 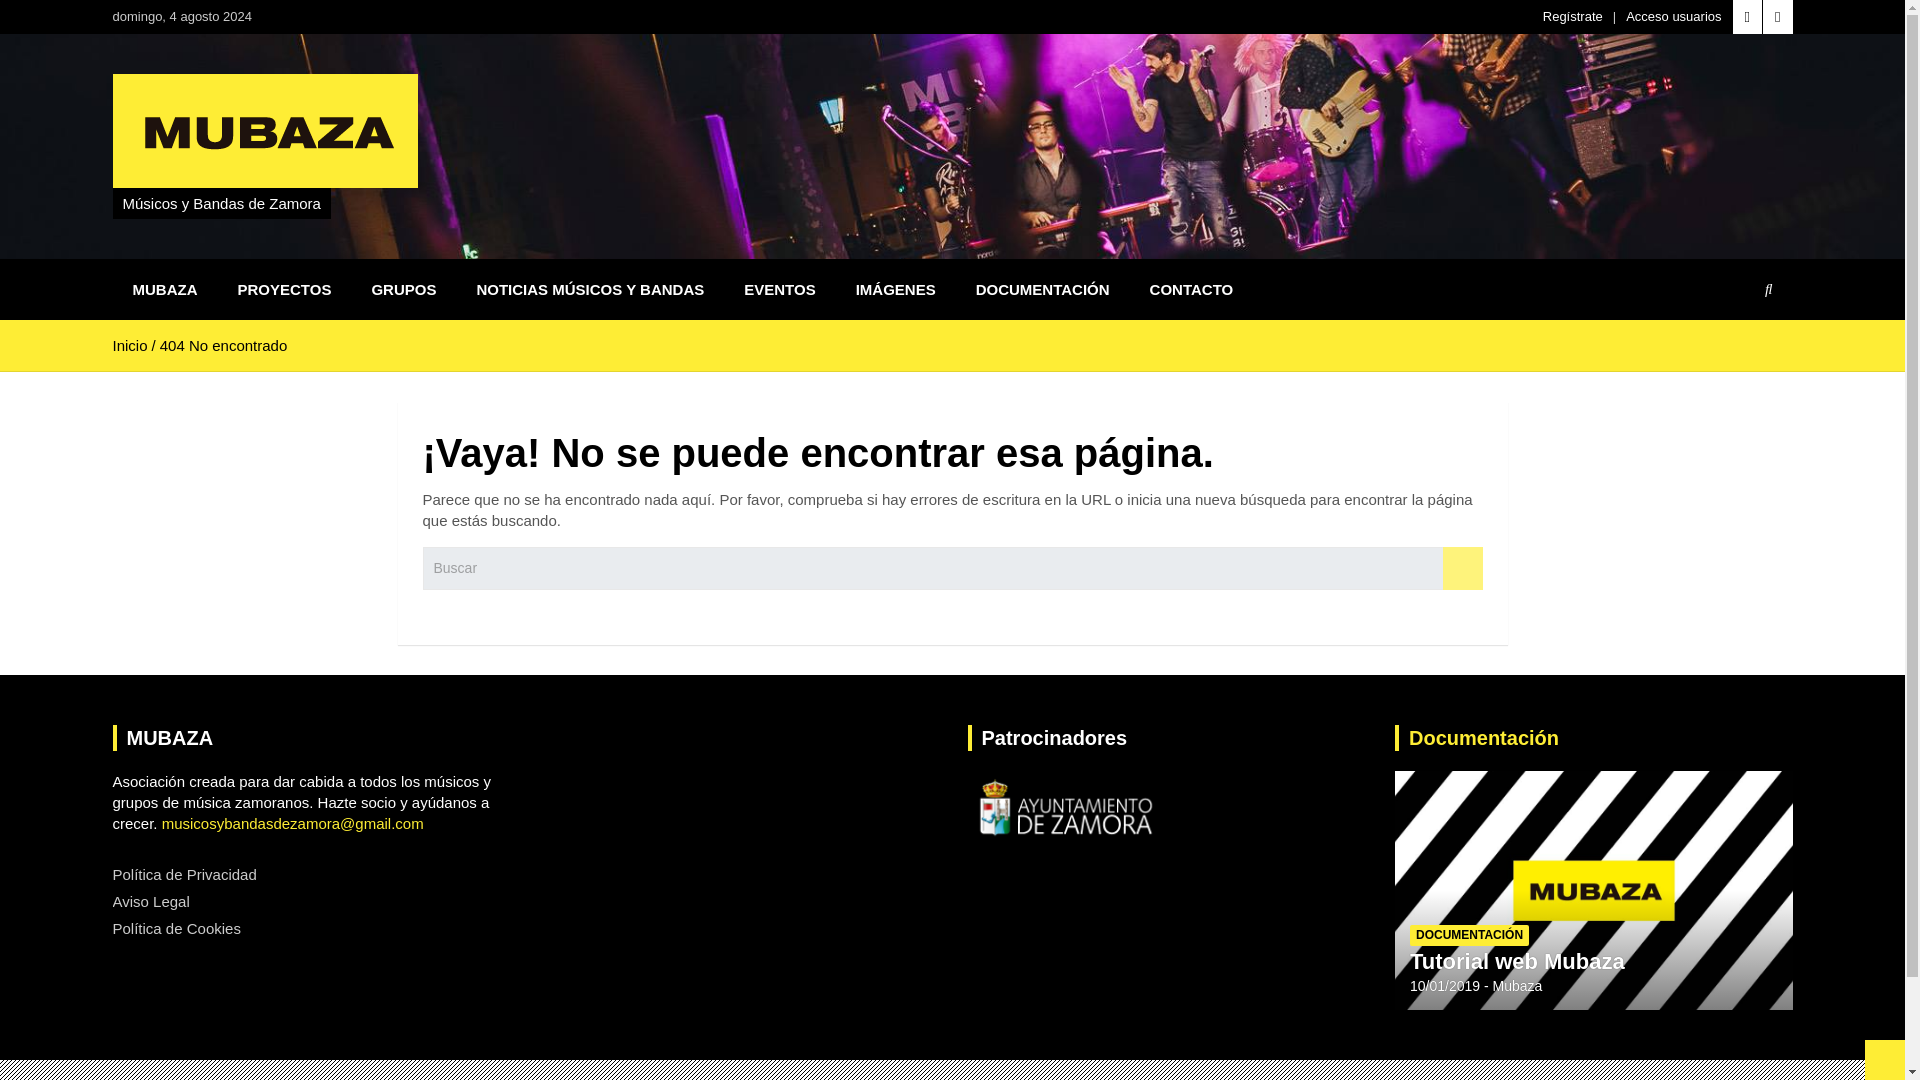 I want to click on Mubaza, so click(x=1518, y=986).